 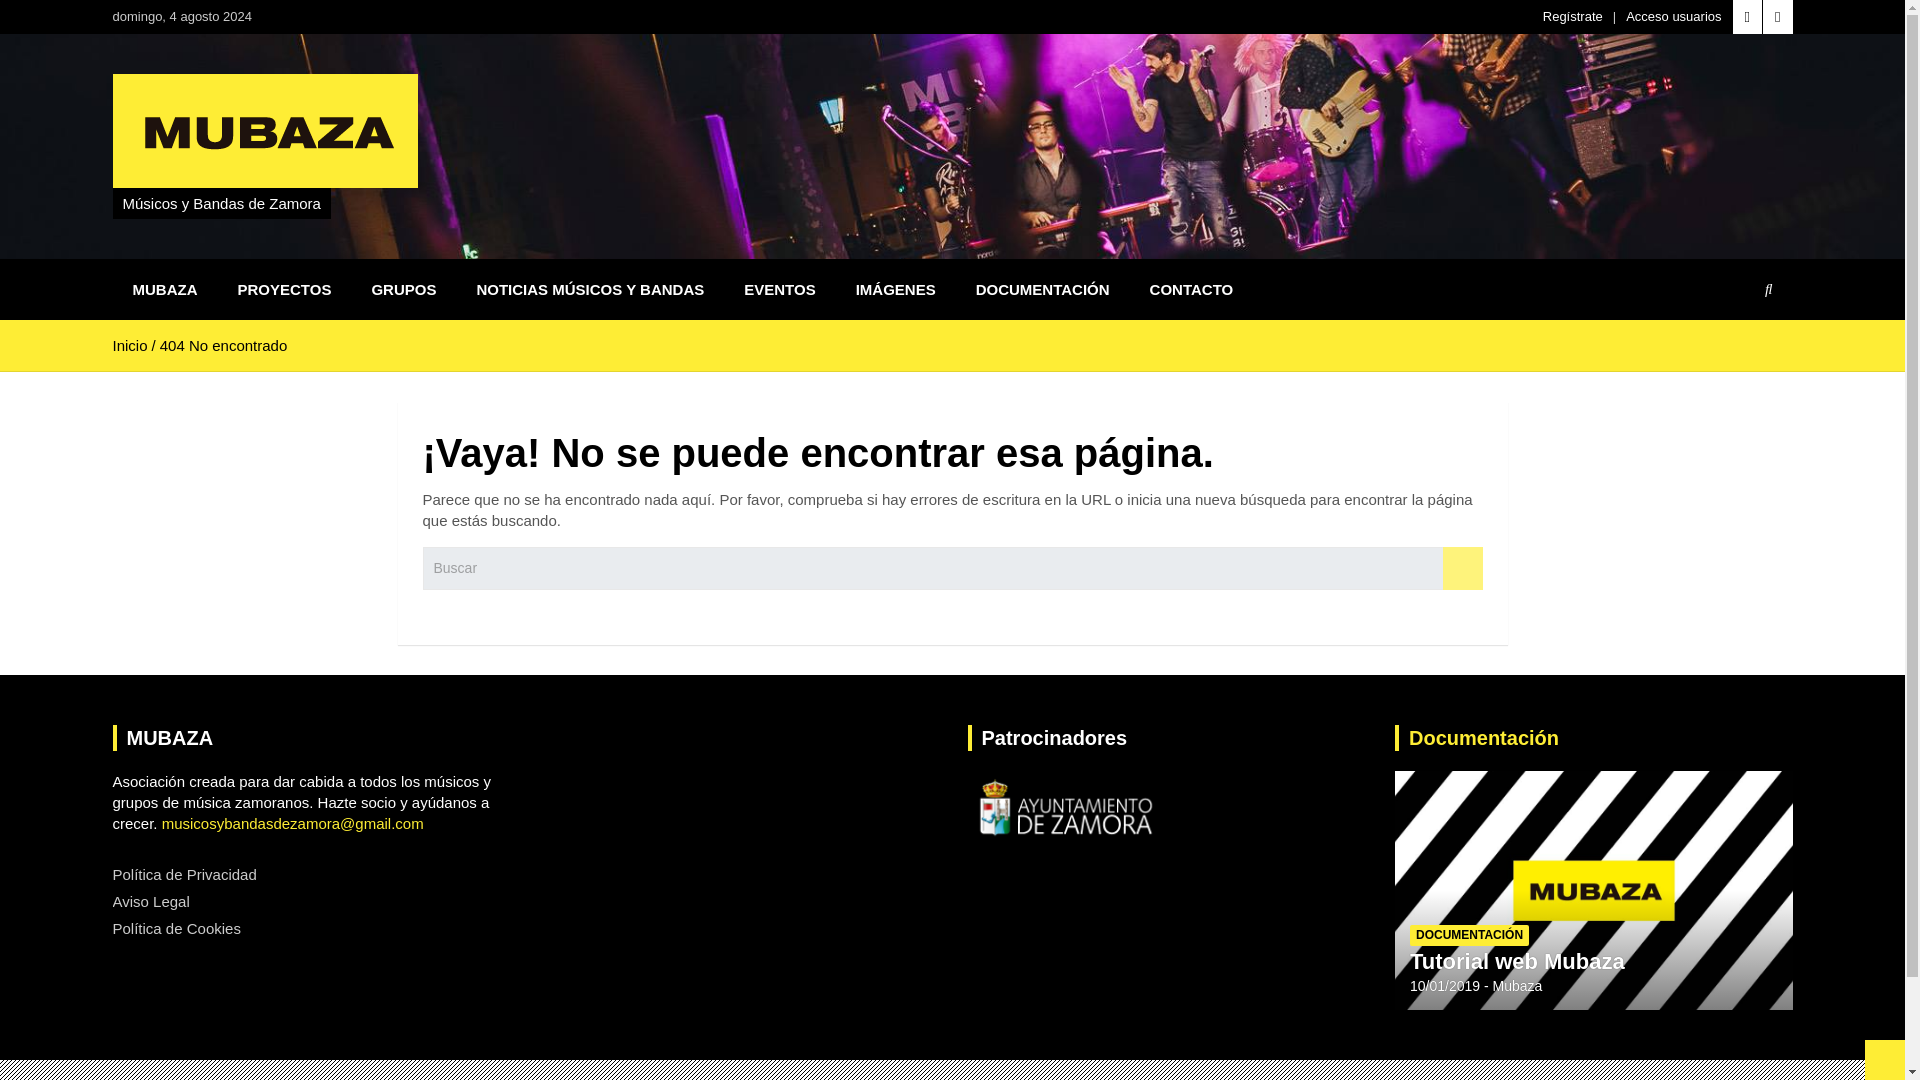 I want to click on Mubaza, so click(x=1518, y=986).